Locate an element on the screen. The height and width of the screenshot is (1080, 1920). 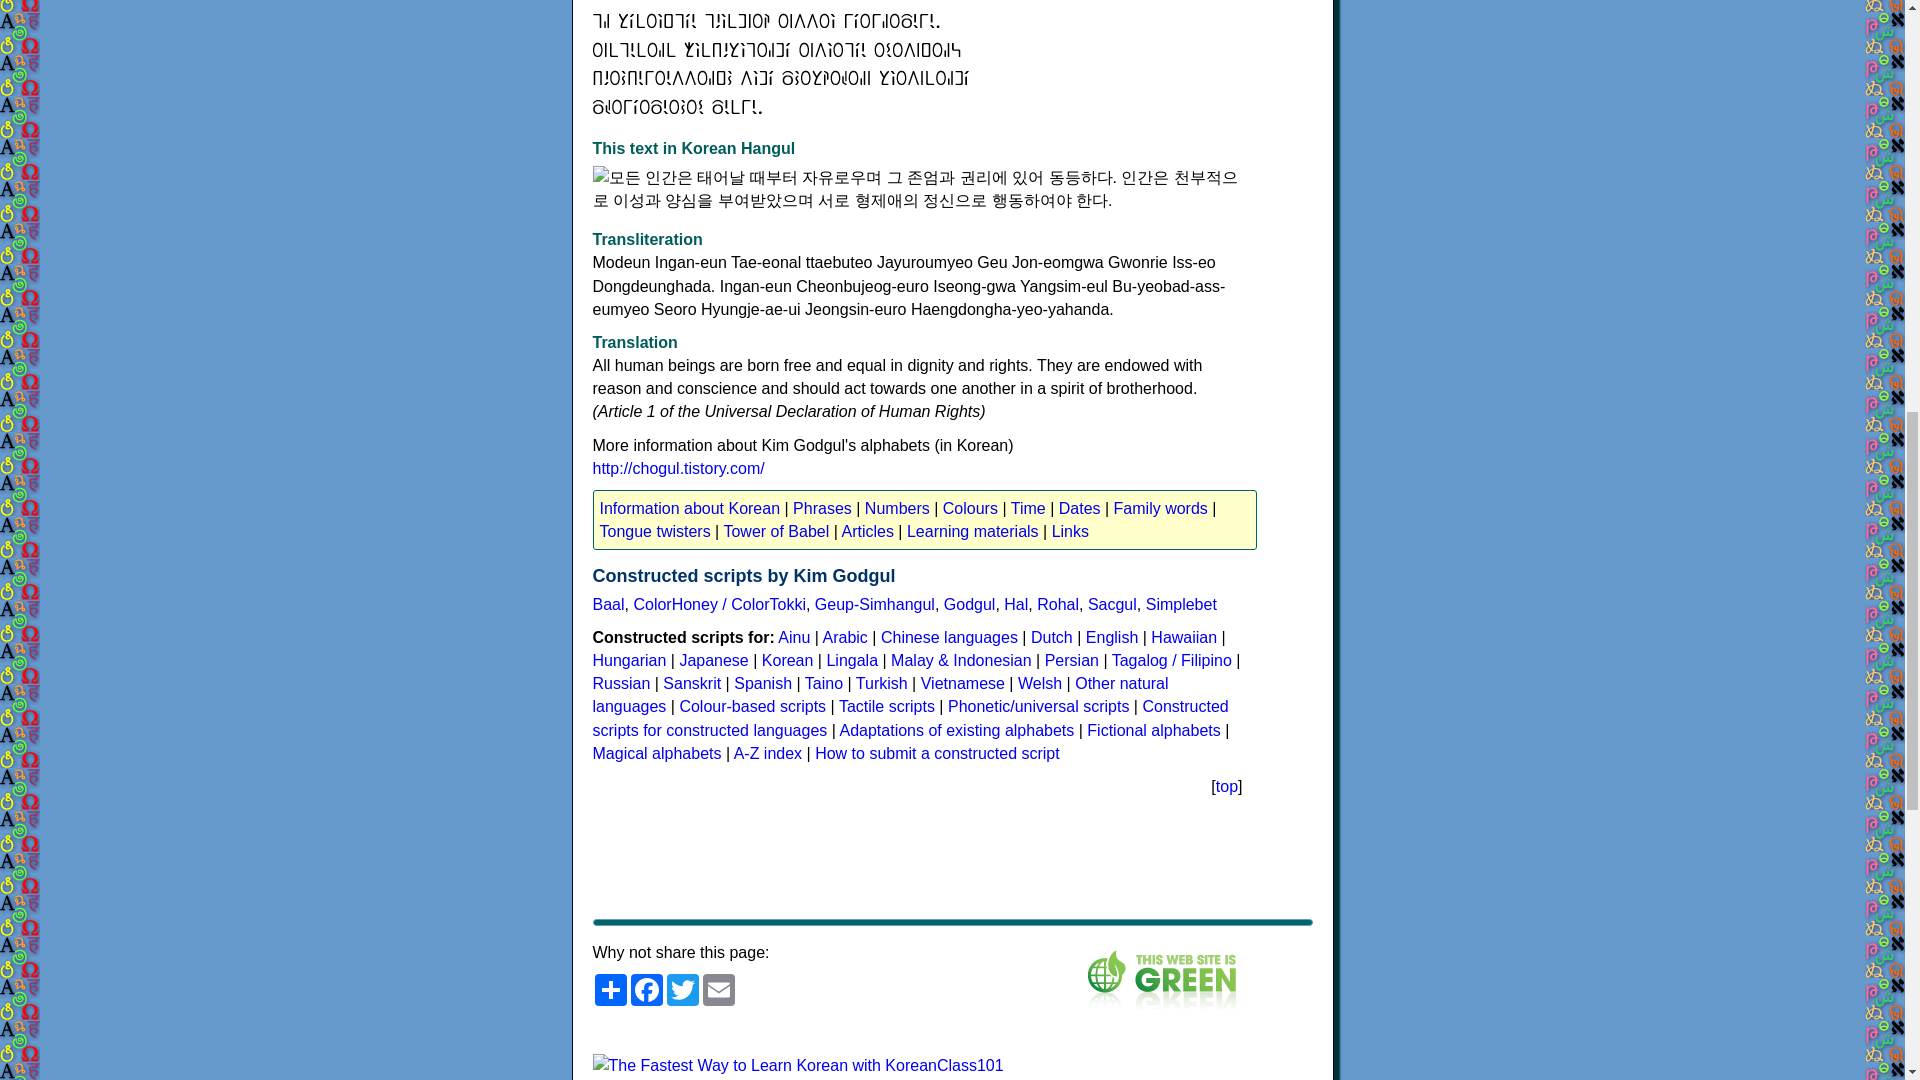
Dutch is located at coordinates (1052, 636).